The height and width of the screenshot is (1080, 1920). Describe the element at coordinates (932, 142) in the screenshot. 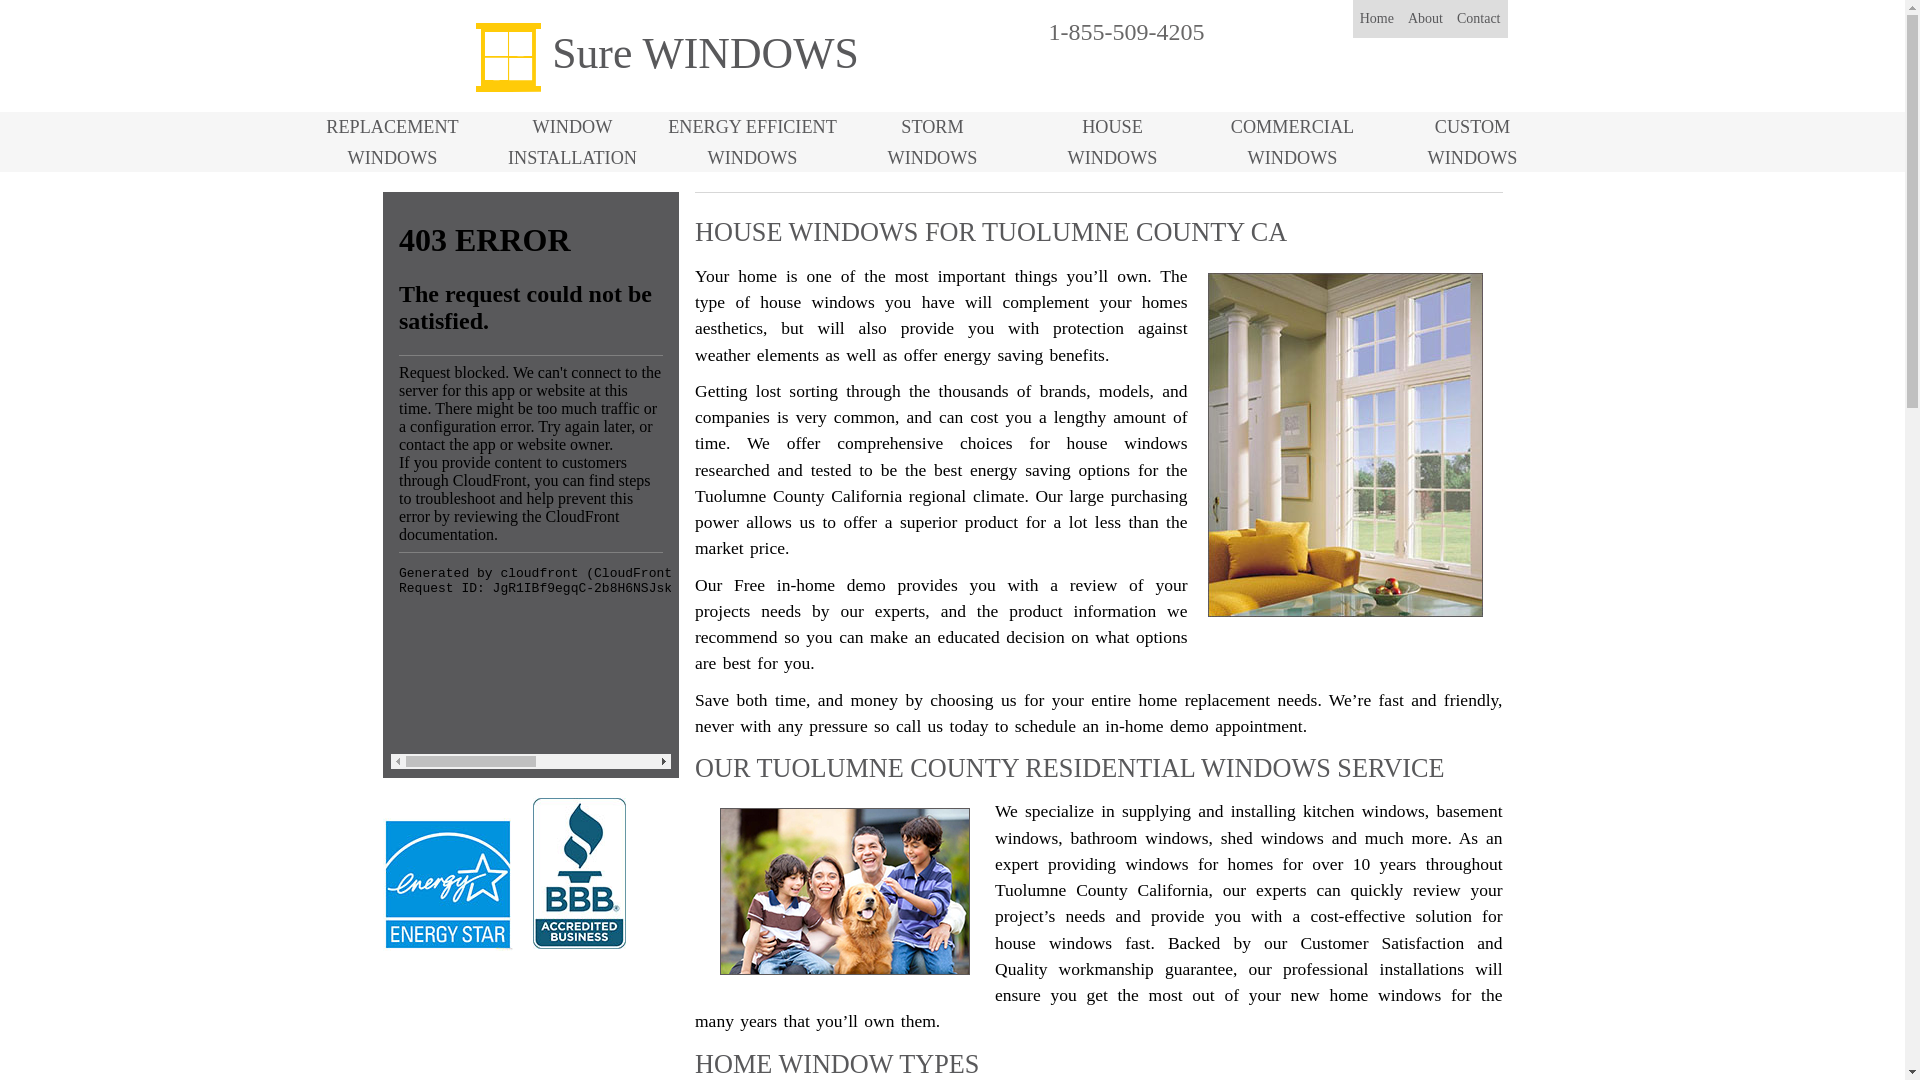

I see `Storm Windows` at that location.